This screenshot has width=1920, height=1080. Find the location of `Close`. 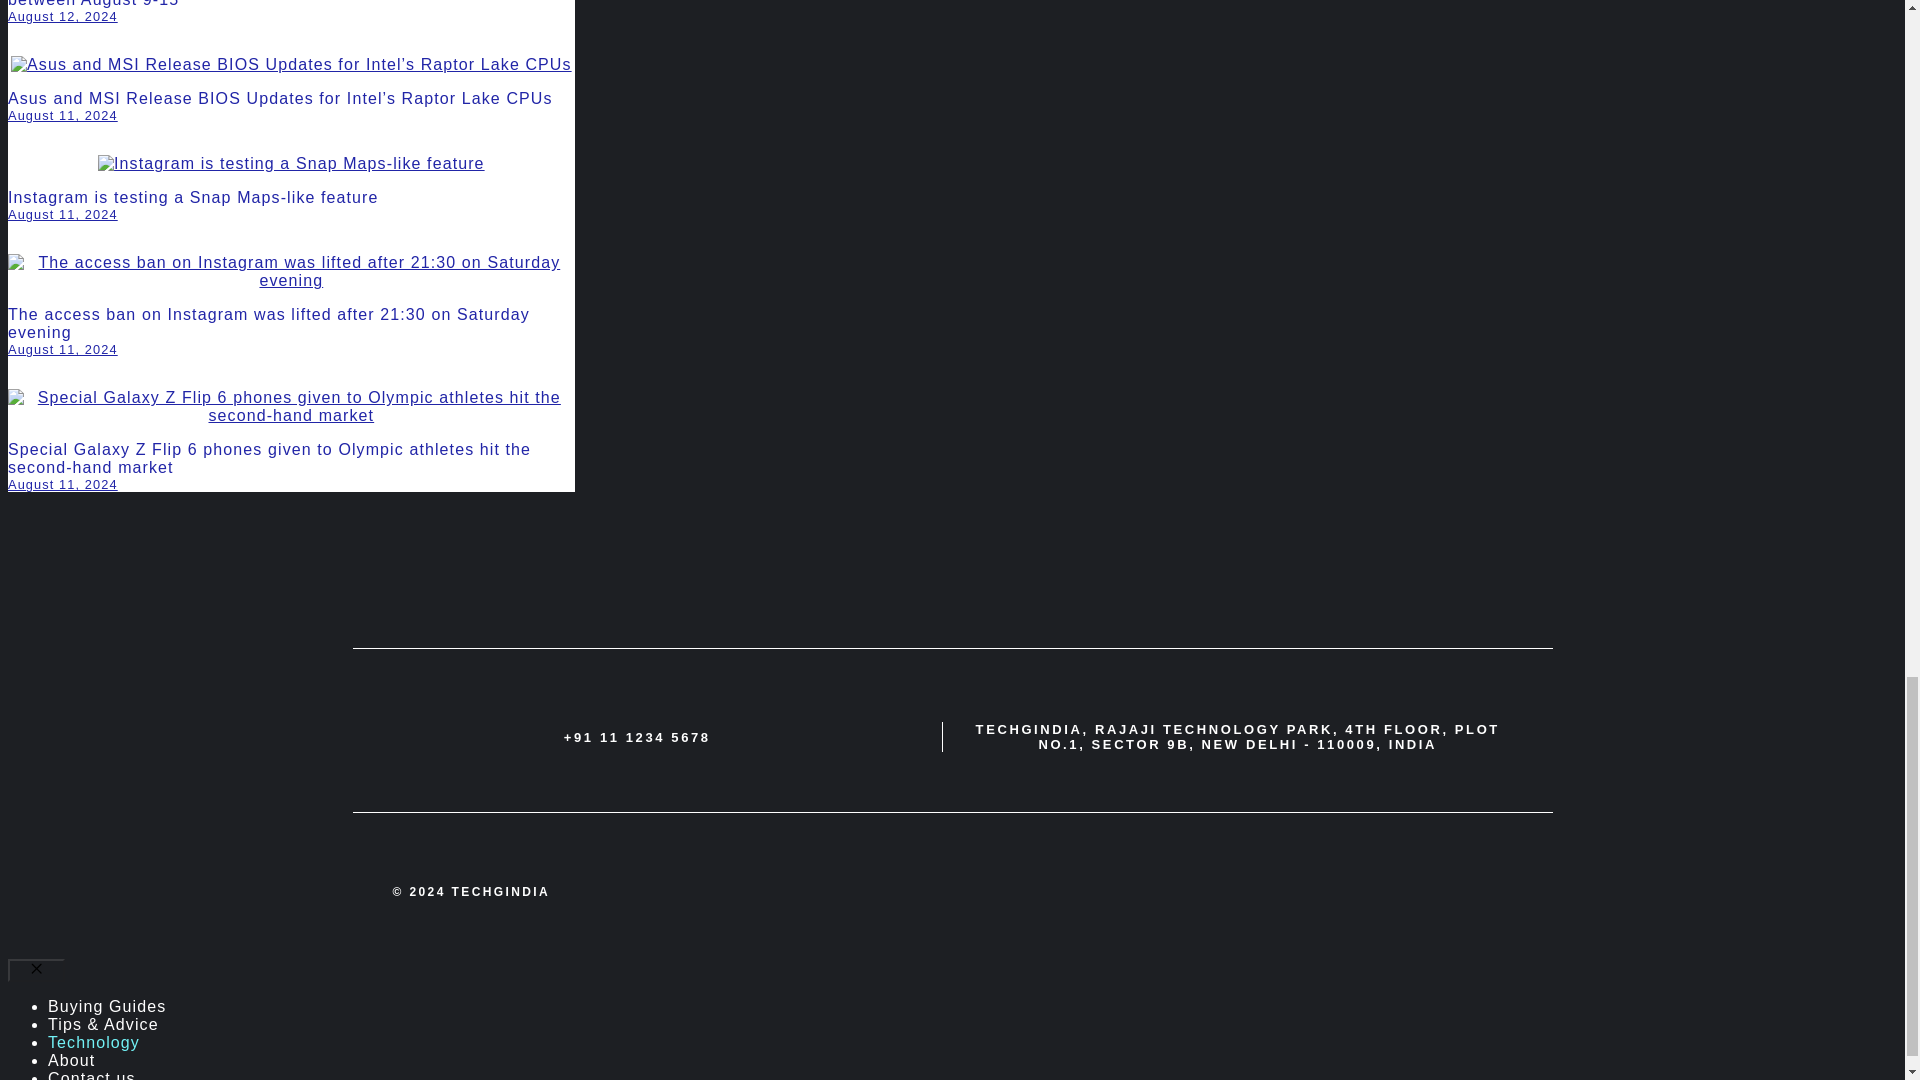

Close is located at coordinates (36, 970).